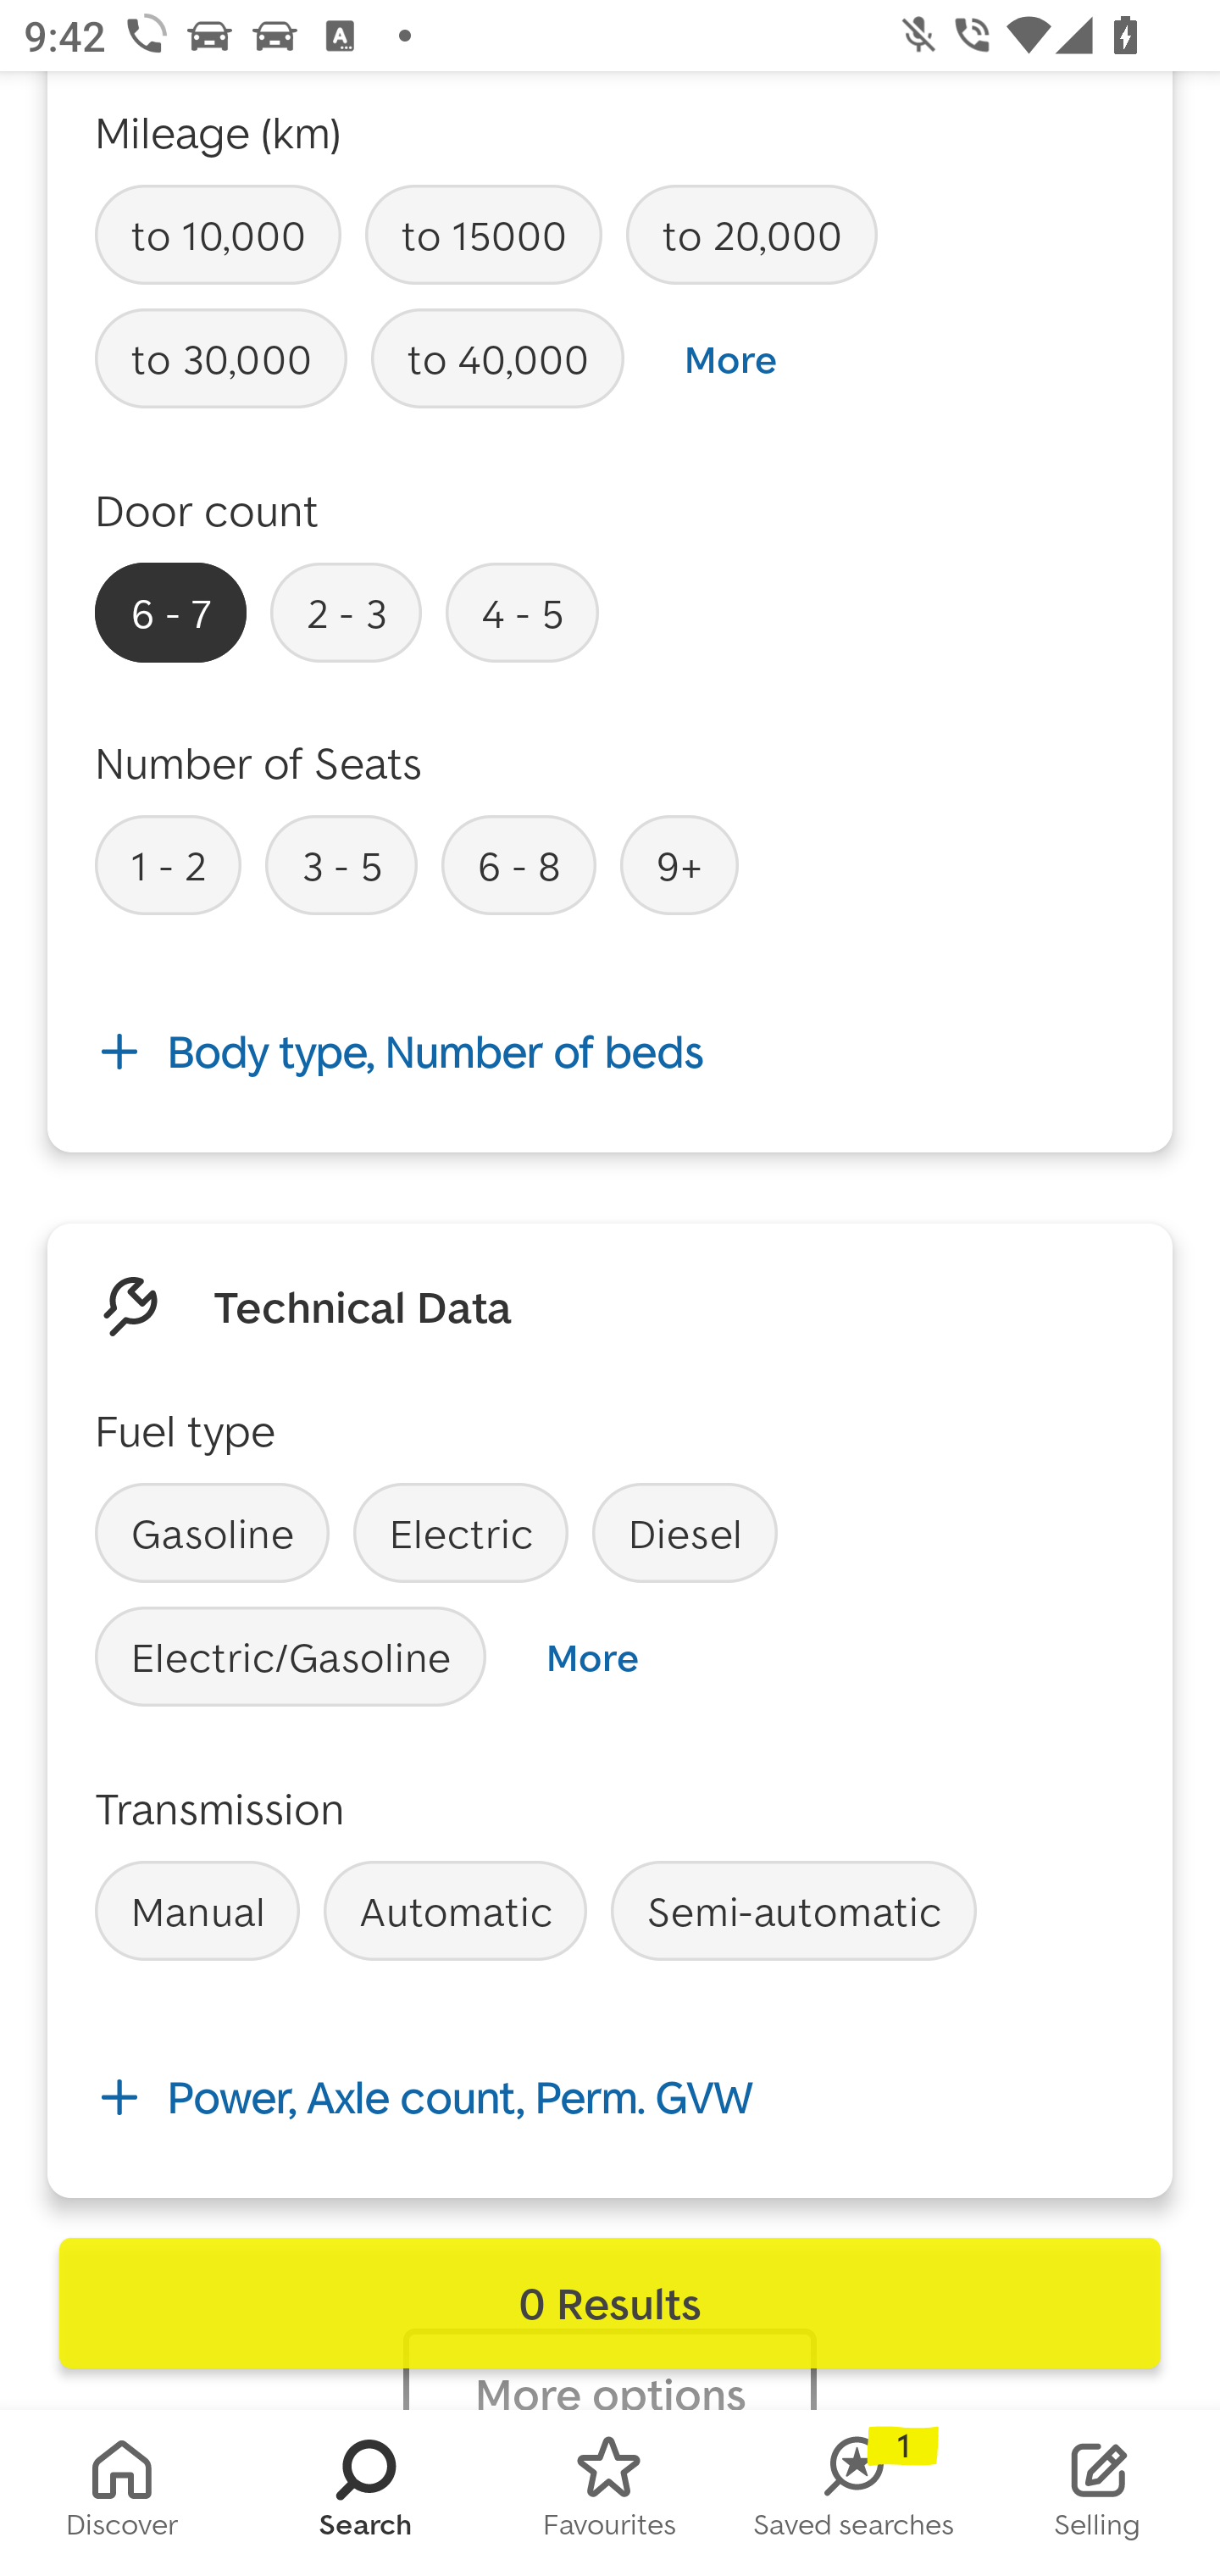 Image resolution: width=1220 pixels, height=2576 pixels. Describe the element at coordinates (197, 1910) in the screenshot. I see `Manual` at that location.